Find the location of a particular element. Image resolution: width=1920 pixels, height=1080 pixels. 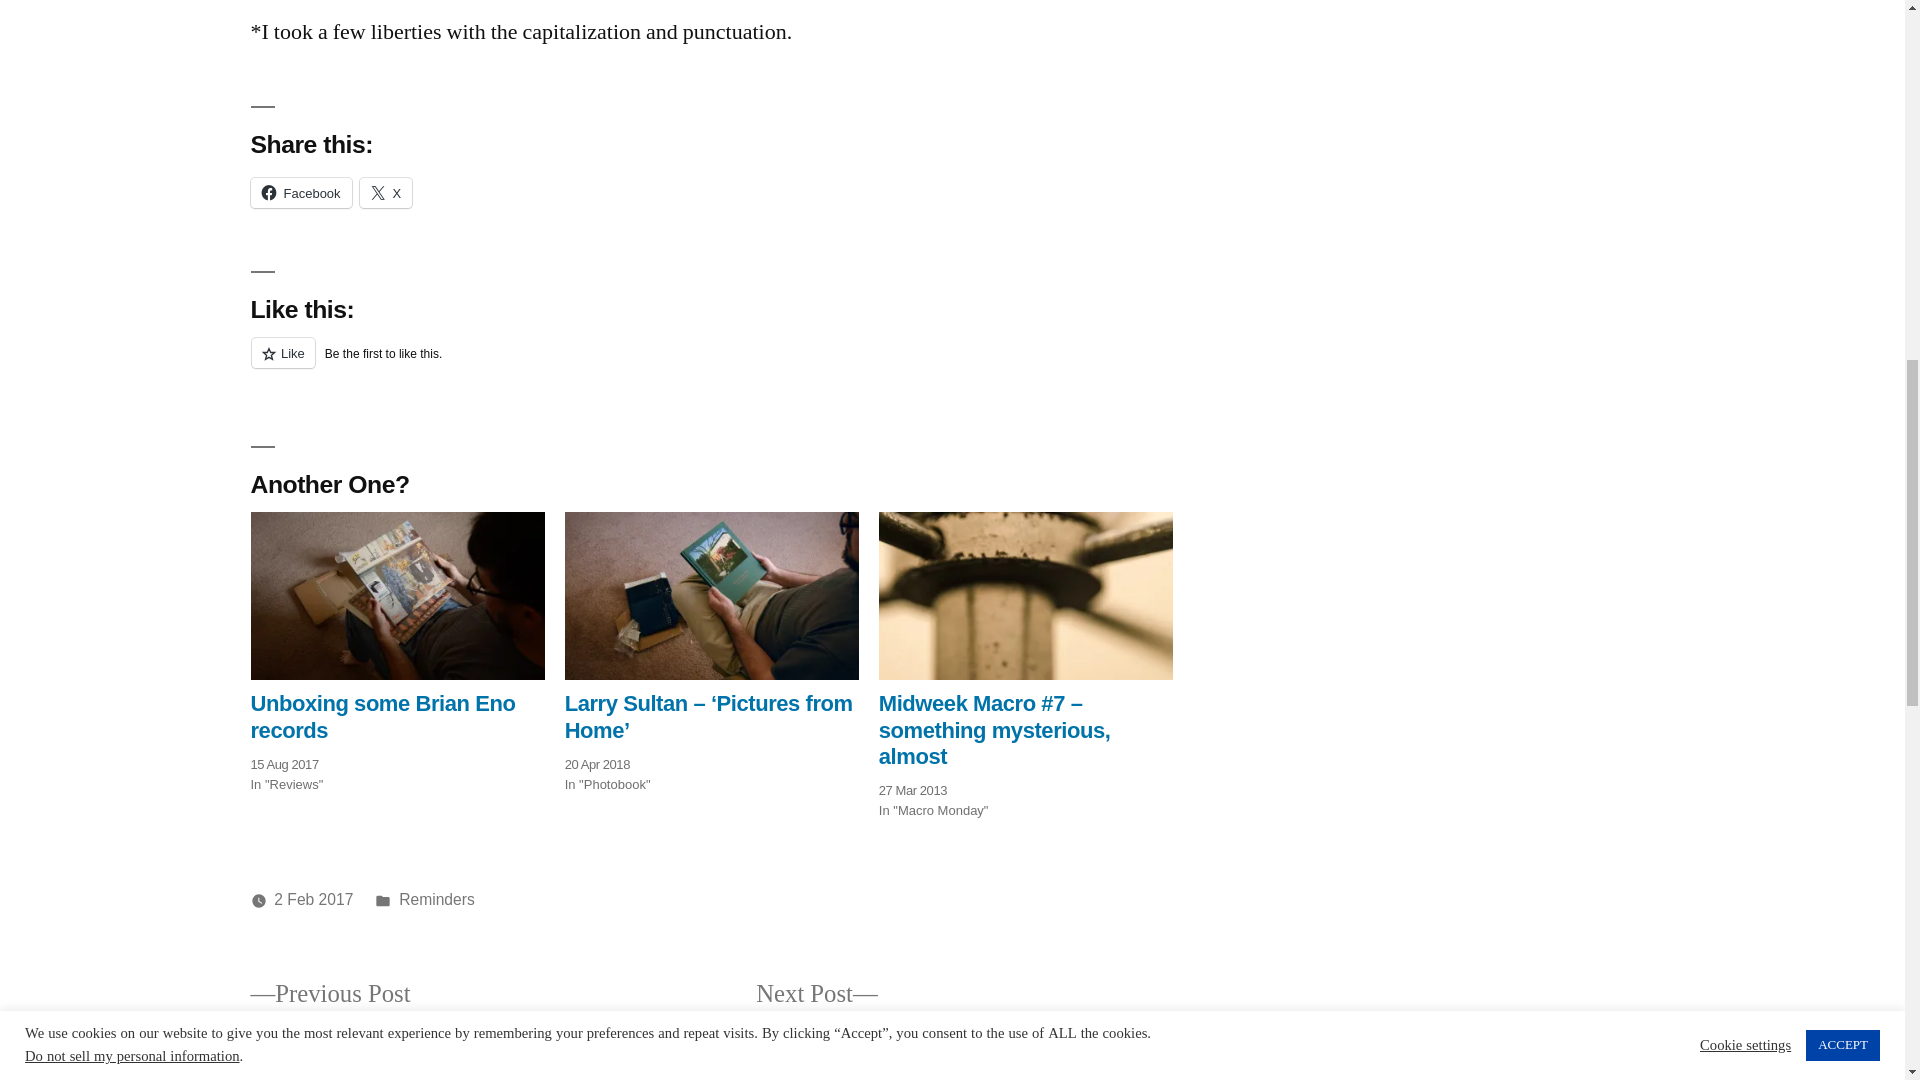

Facebook is located at coordinates (300, 193).